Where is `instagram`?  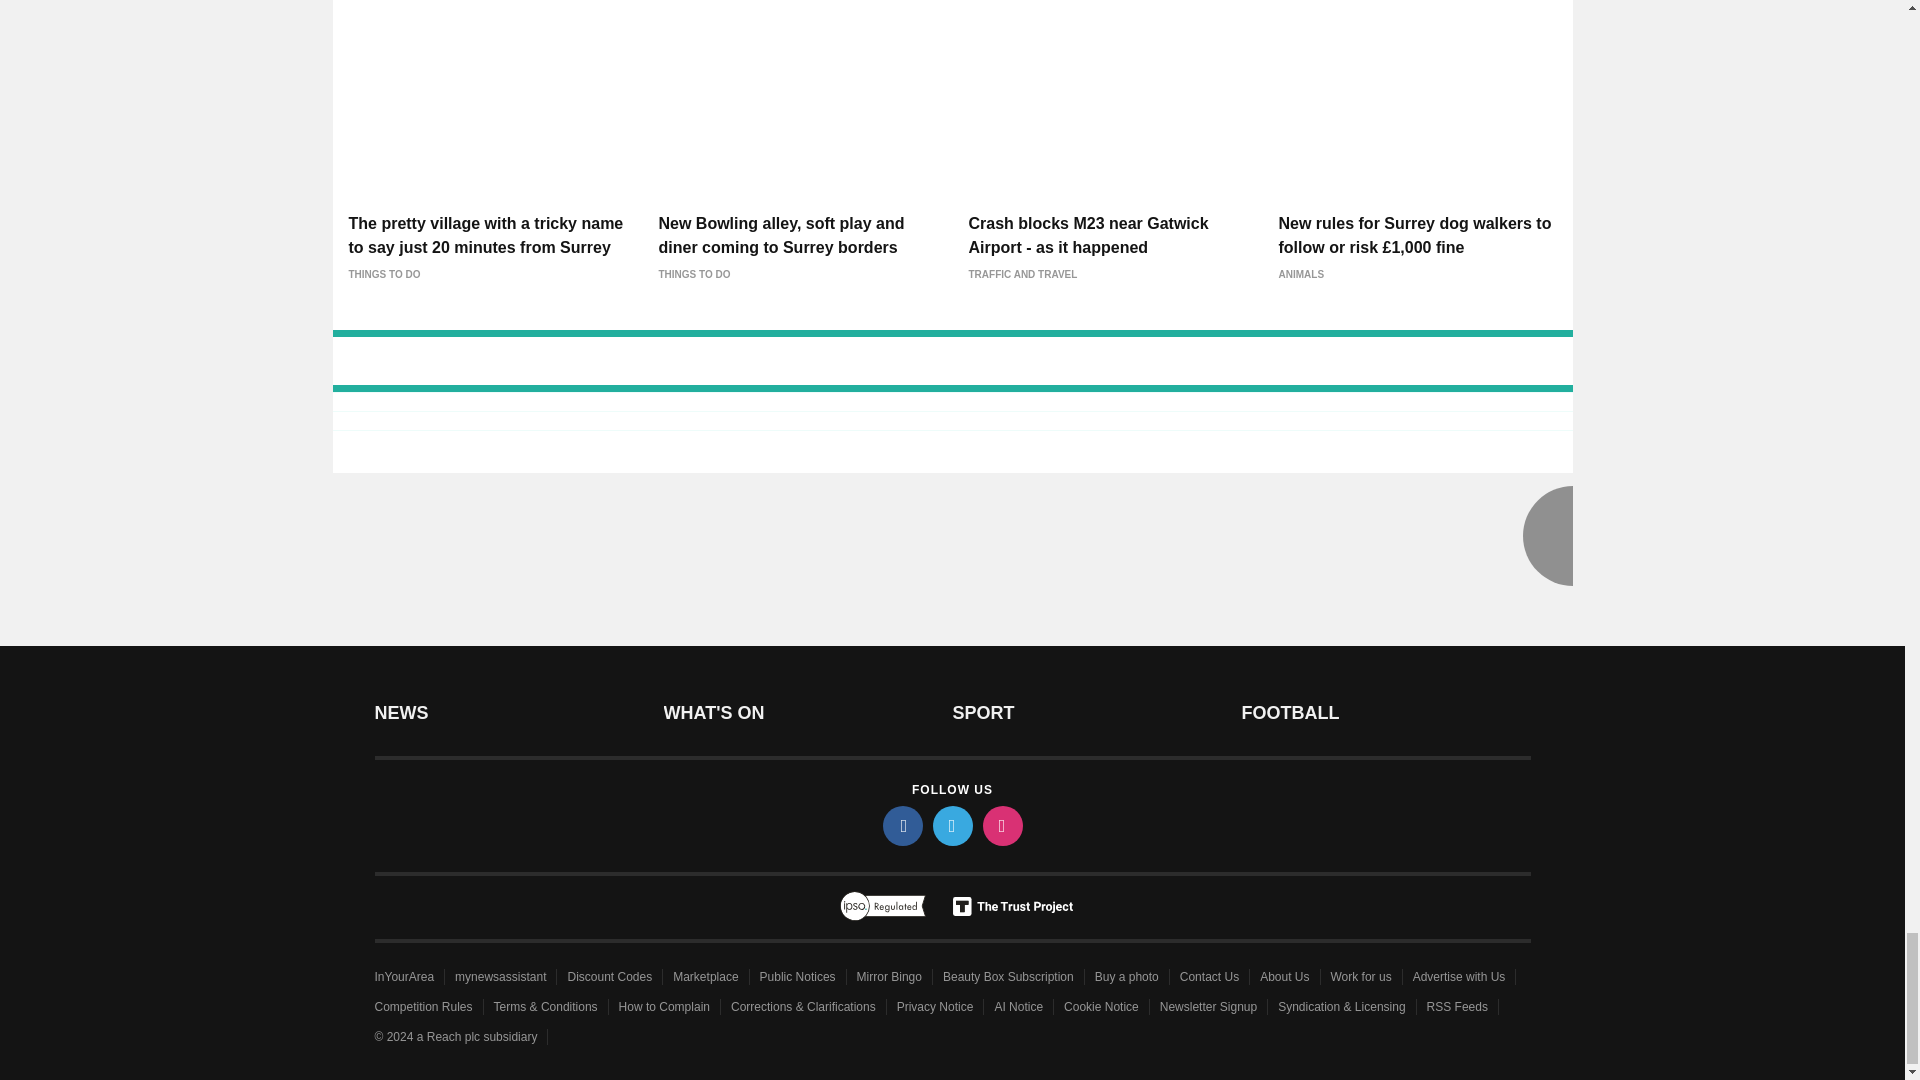 instagram is located at coordinates (1001, 825).